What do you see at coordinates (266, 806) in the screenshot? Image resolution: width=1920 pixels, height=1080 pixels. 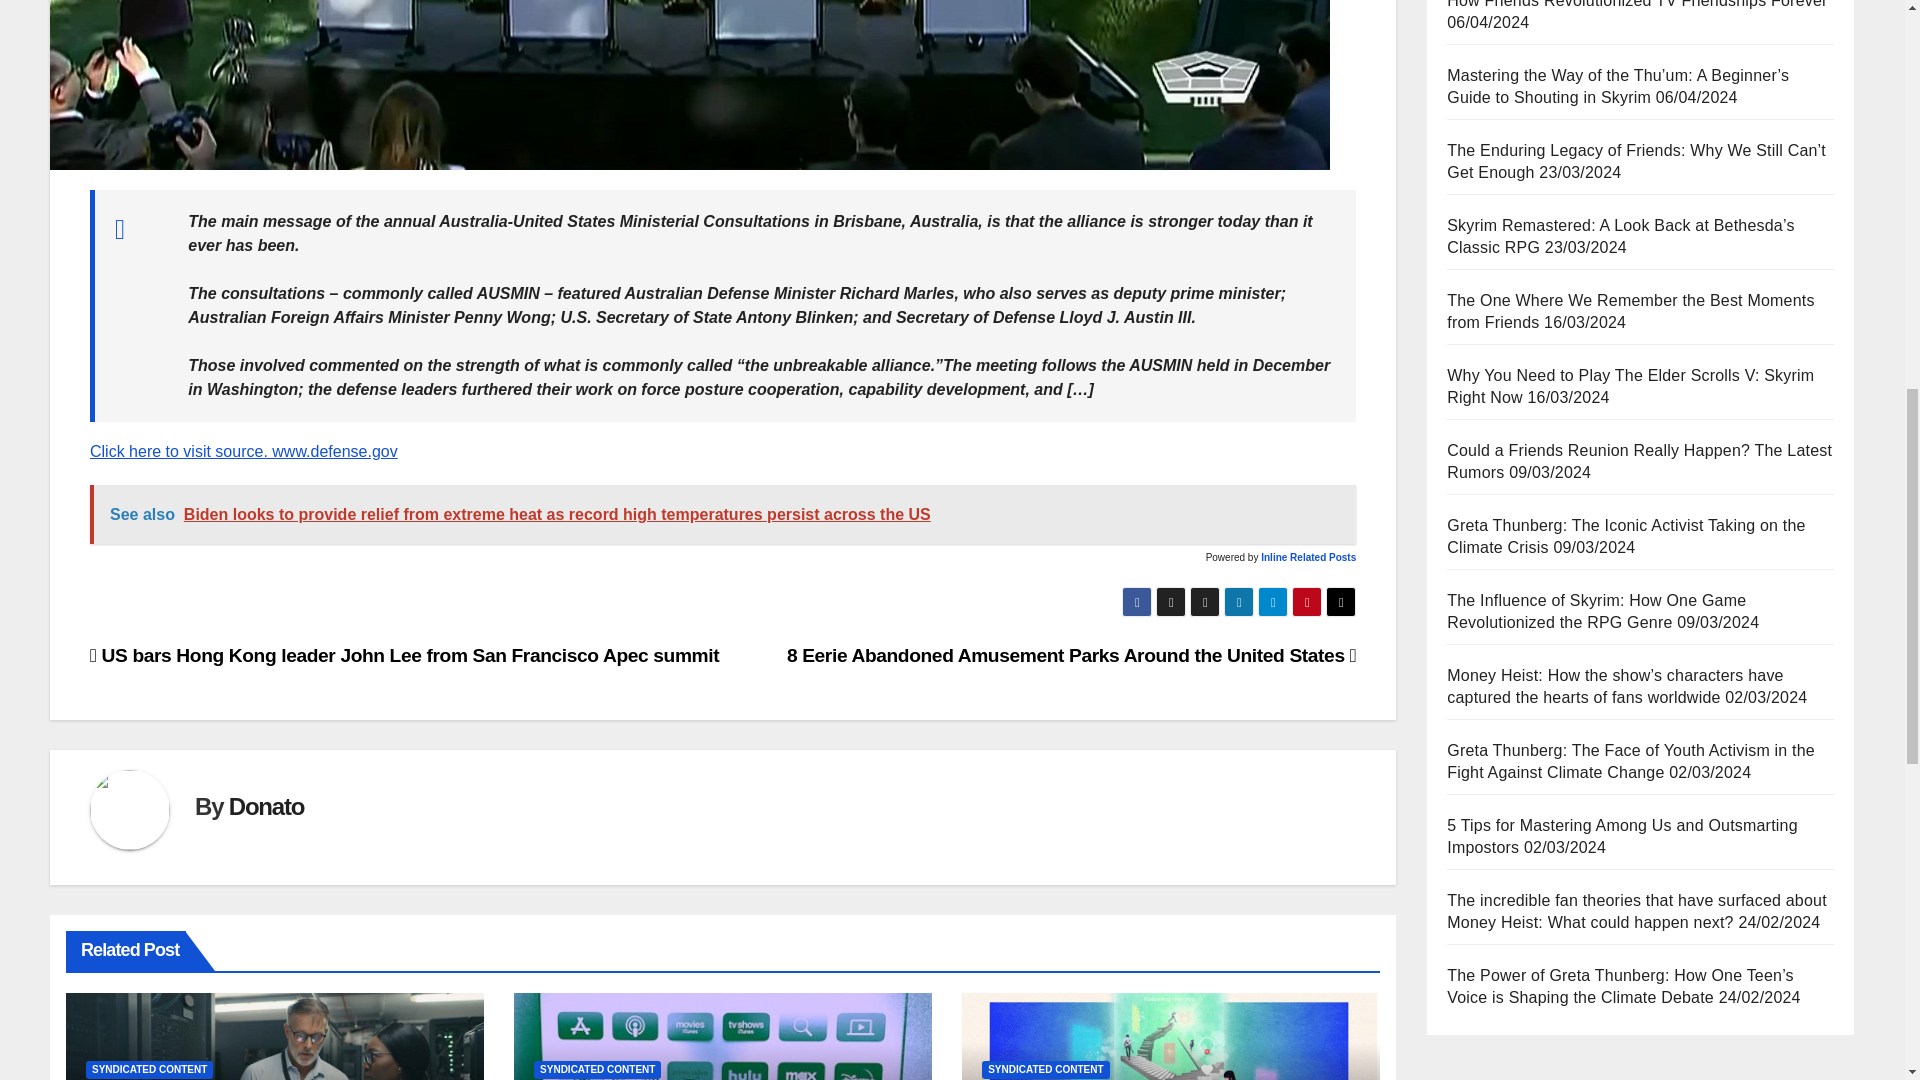 I see `Donato` at bounding box center [266, 806].